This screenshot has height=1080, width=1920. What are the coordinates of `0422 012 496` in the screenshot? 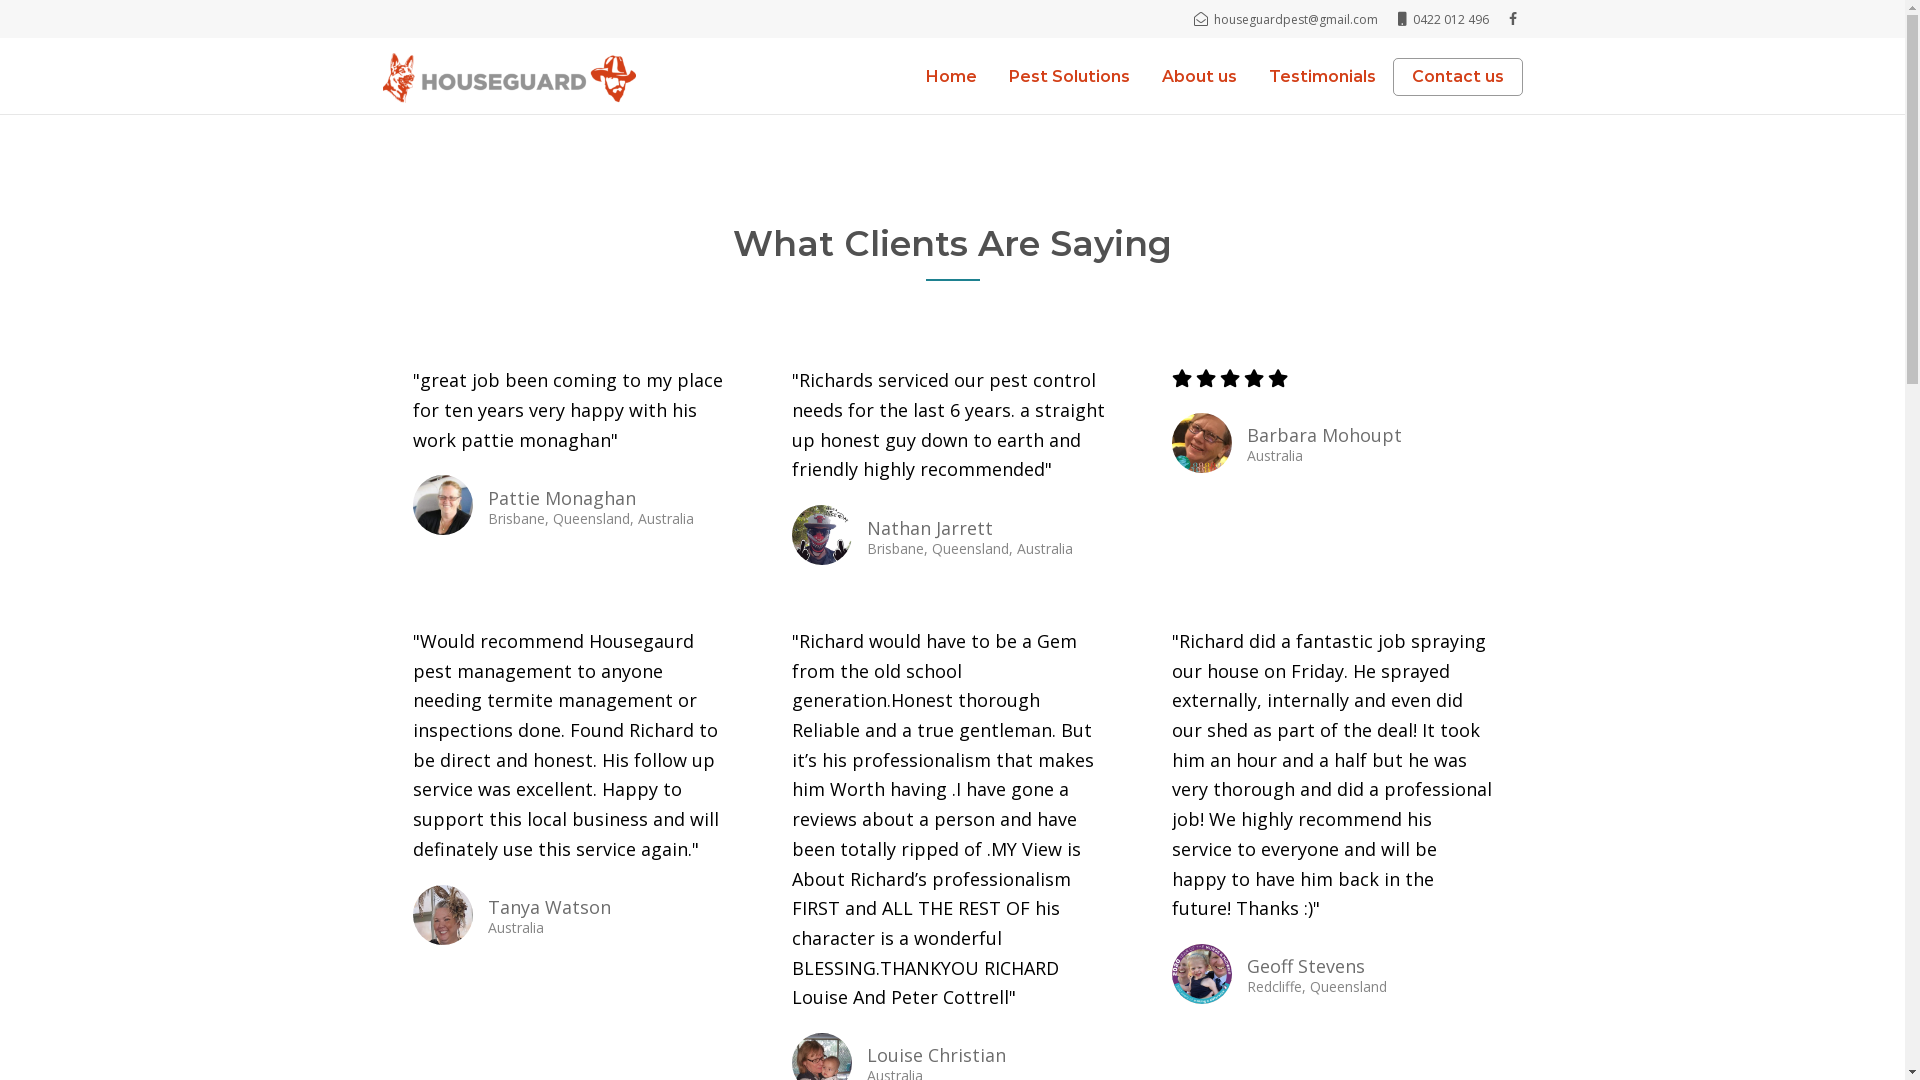 It's located at (1444, 20).